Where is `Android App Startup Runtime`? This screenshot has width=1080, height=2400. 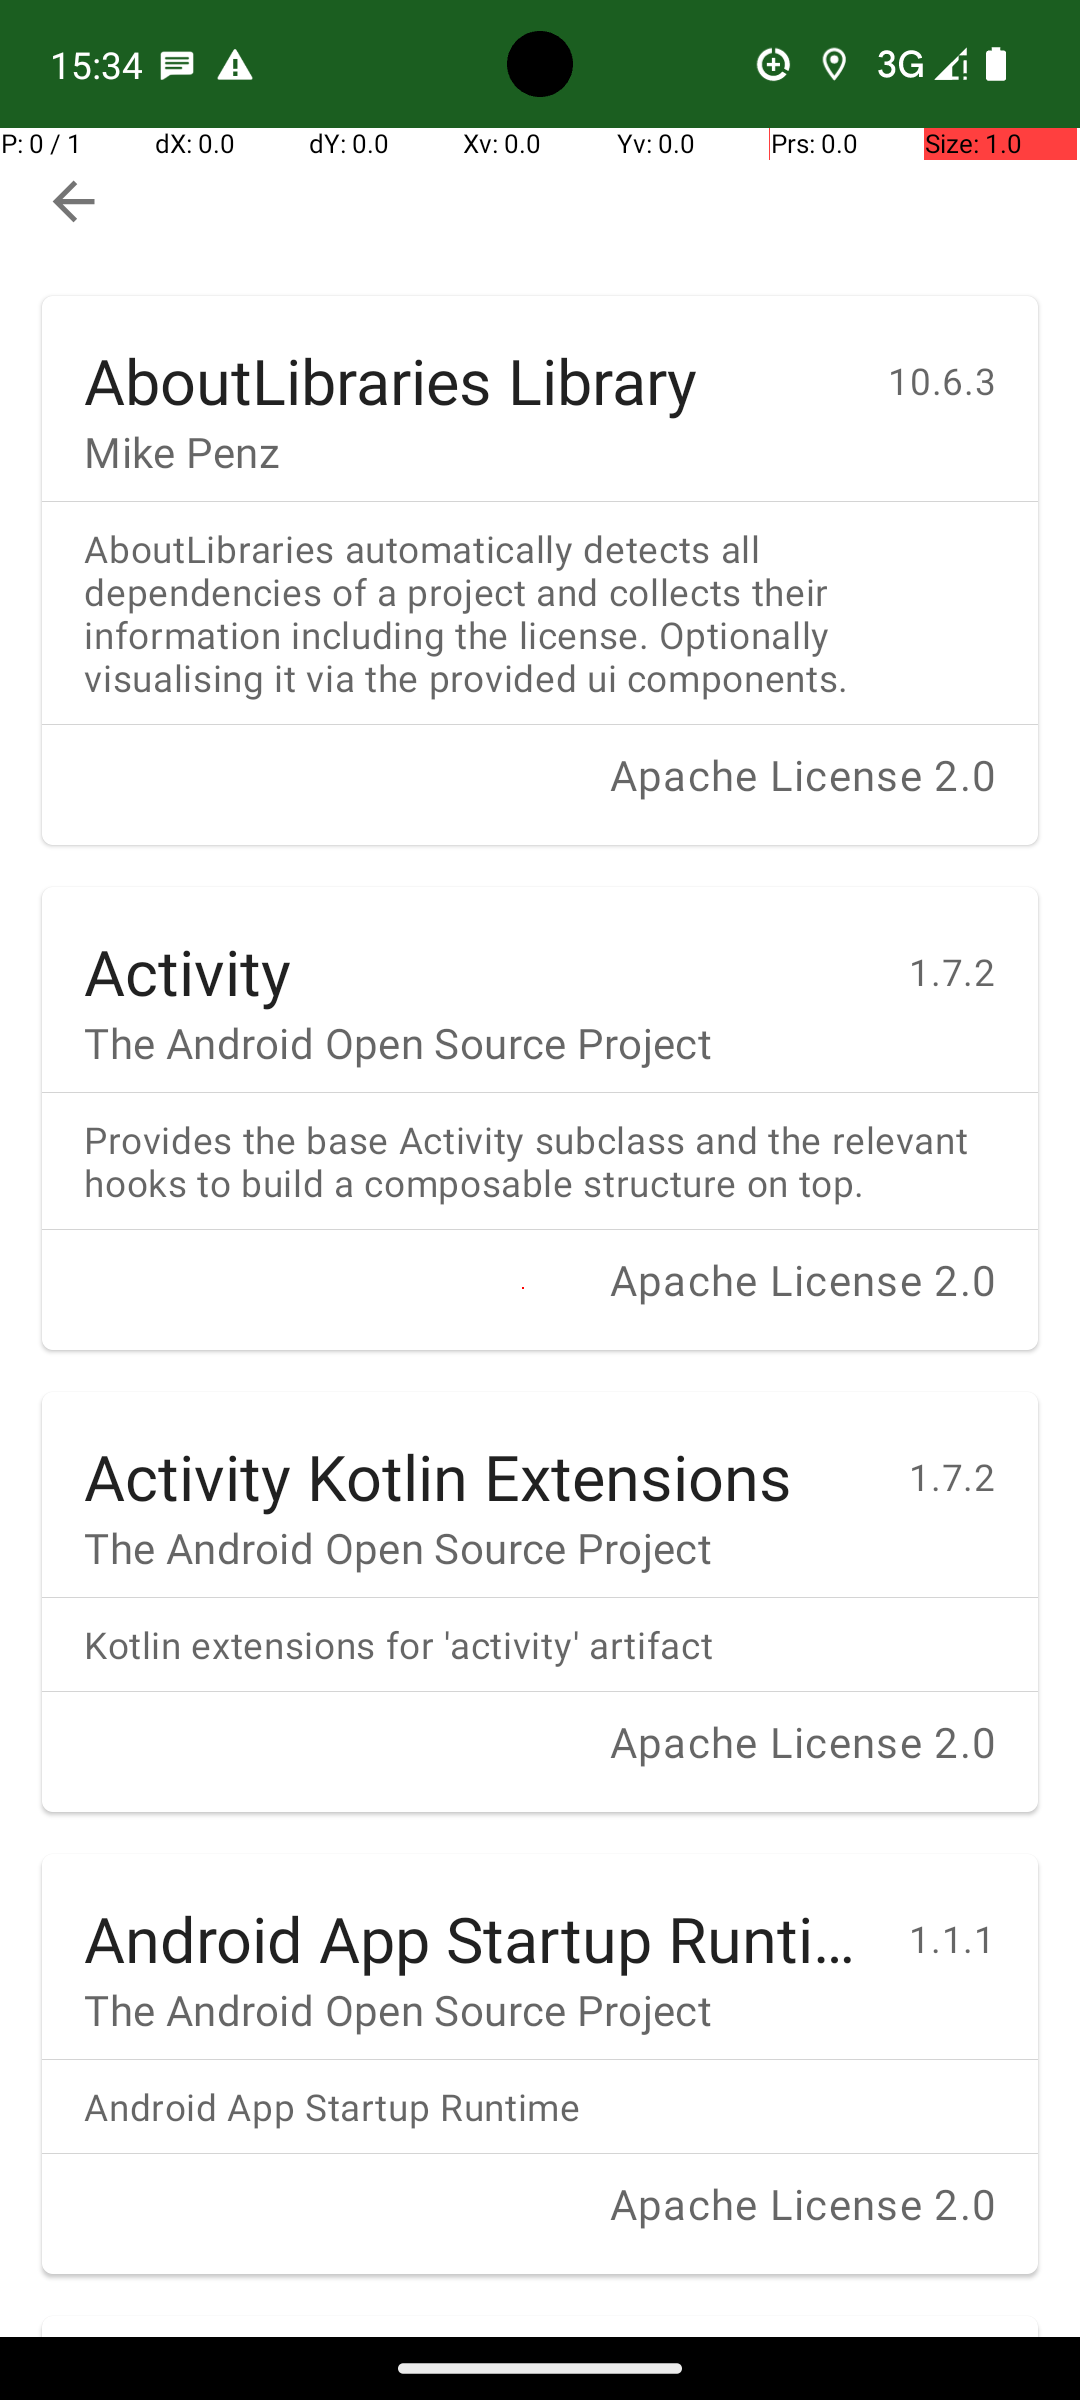
Android App Startup Runtime is located at coordinates (476, 1918).